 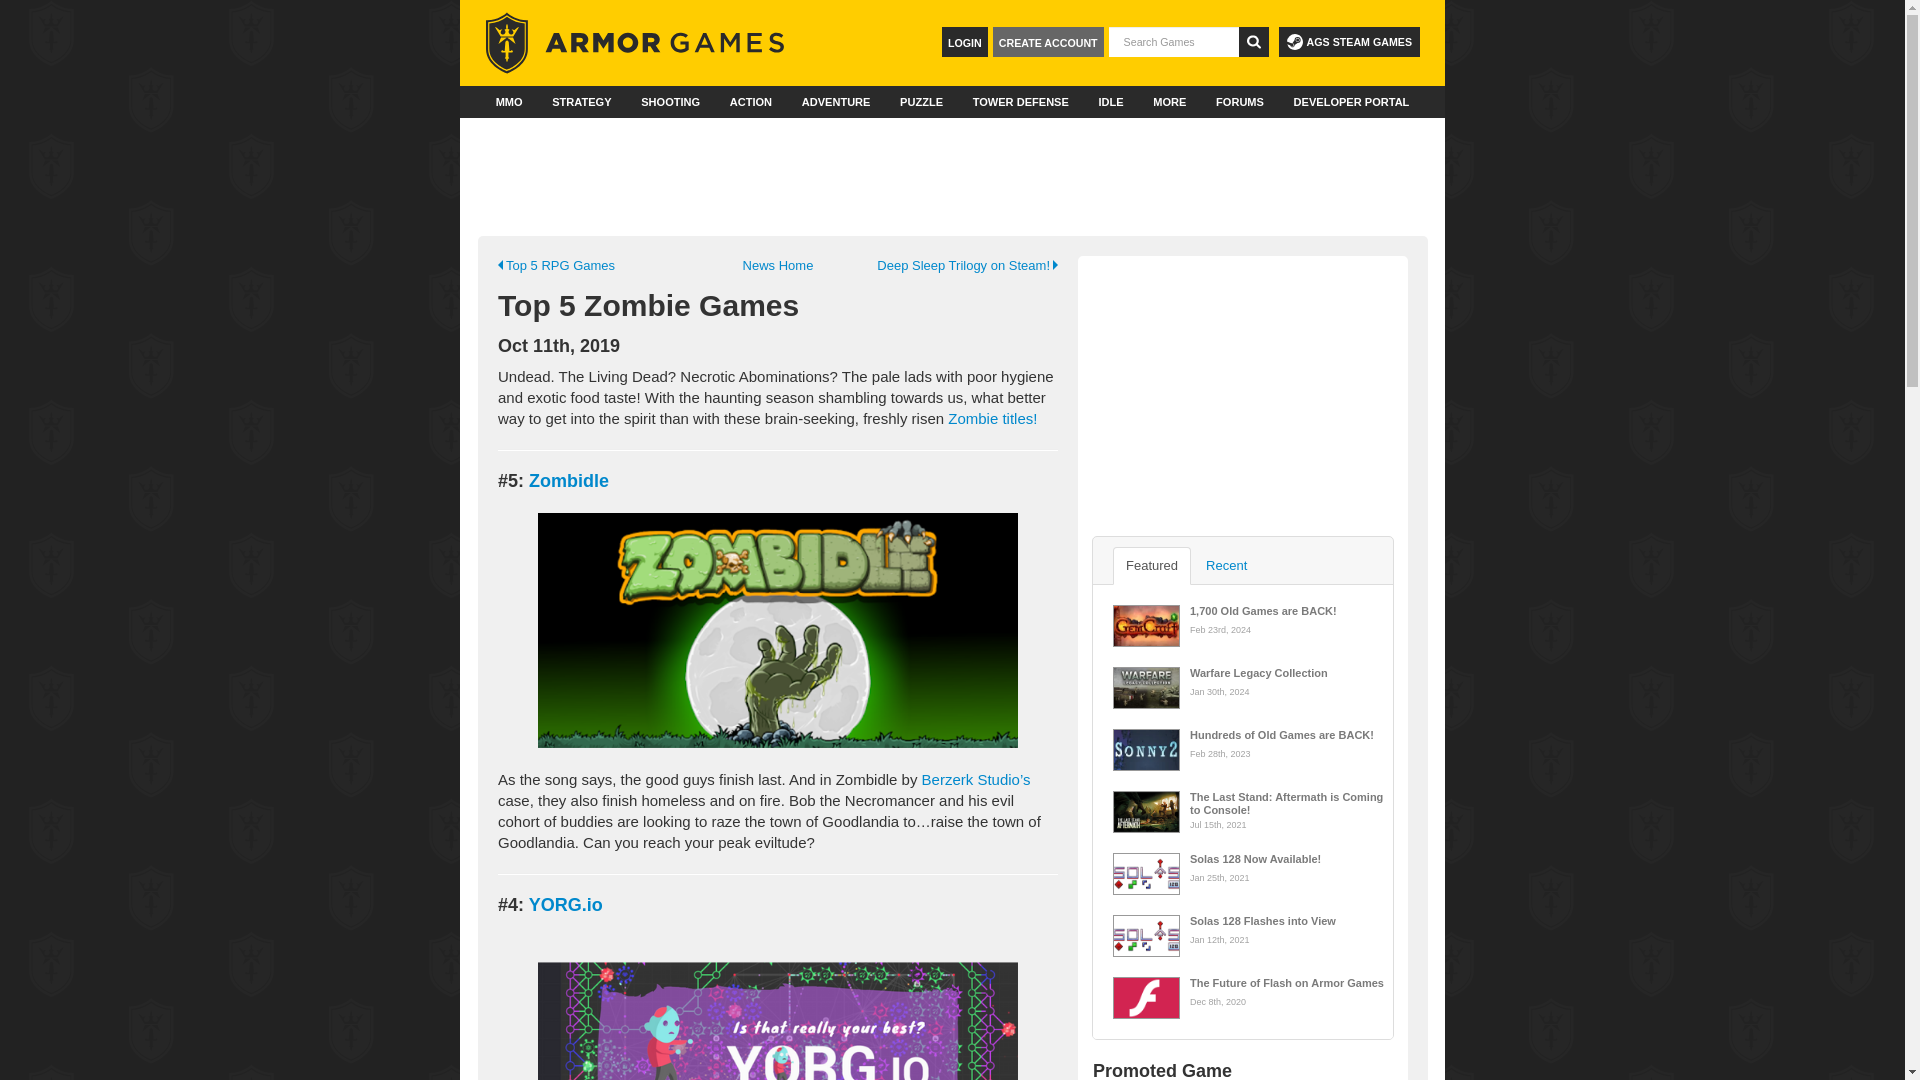 I want to click on ACTION, so click(x=750, y=102).